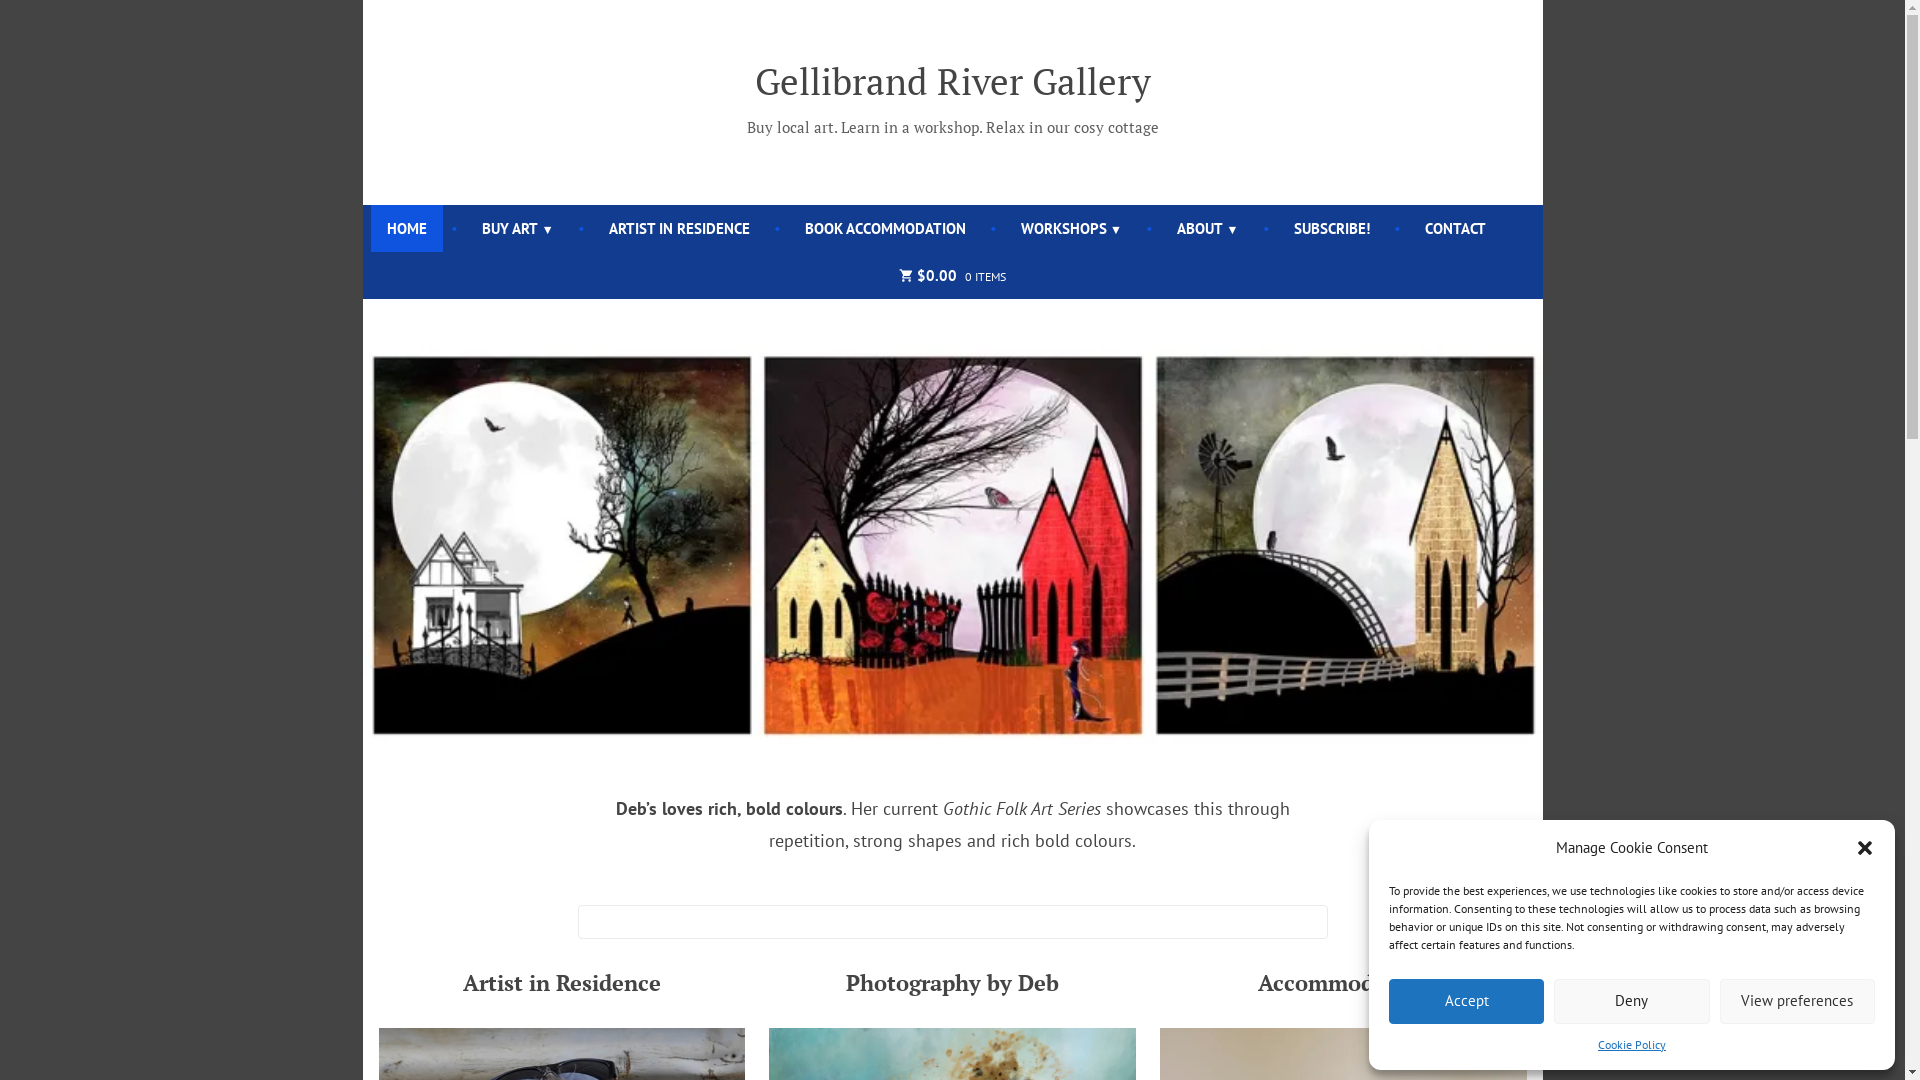  Describe the element at coordinates (952, 276) in the screenshot. I see `$0.00 0 ITEMS` at that location.